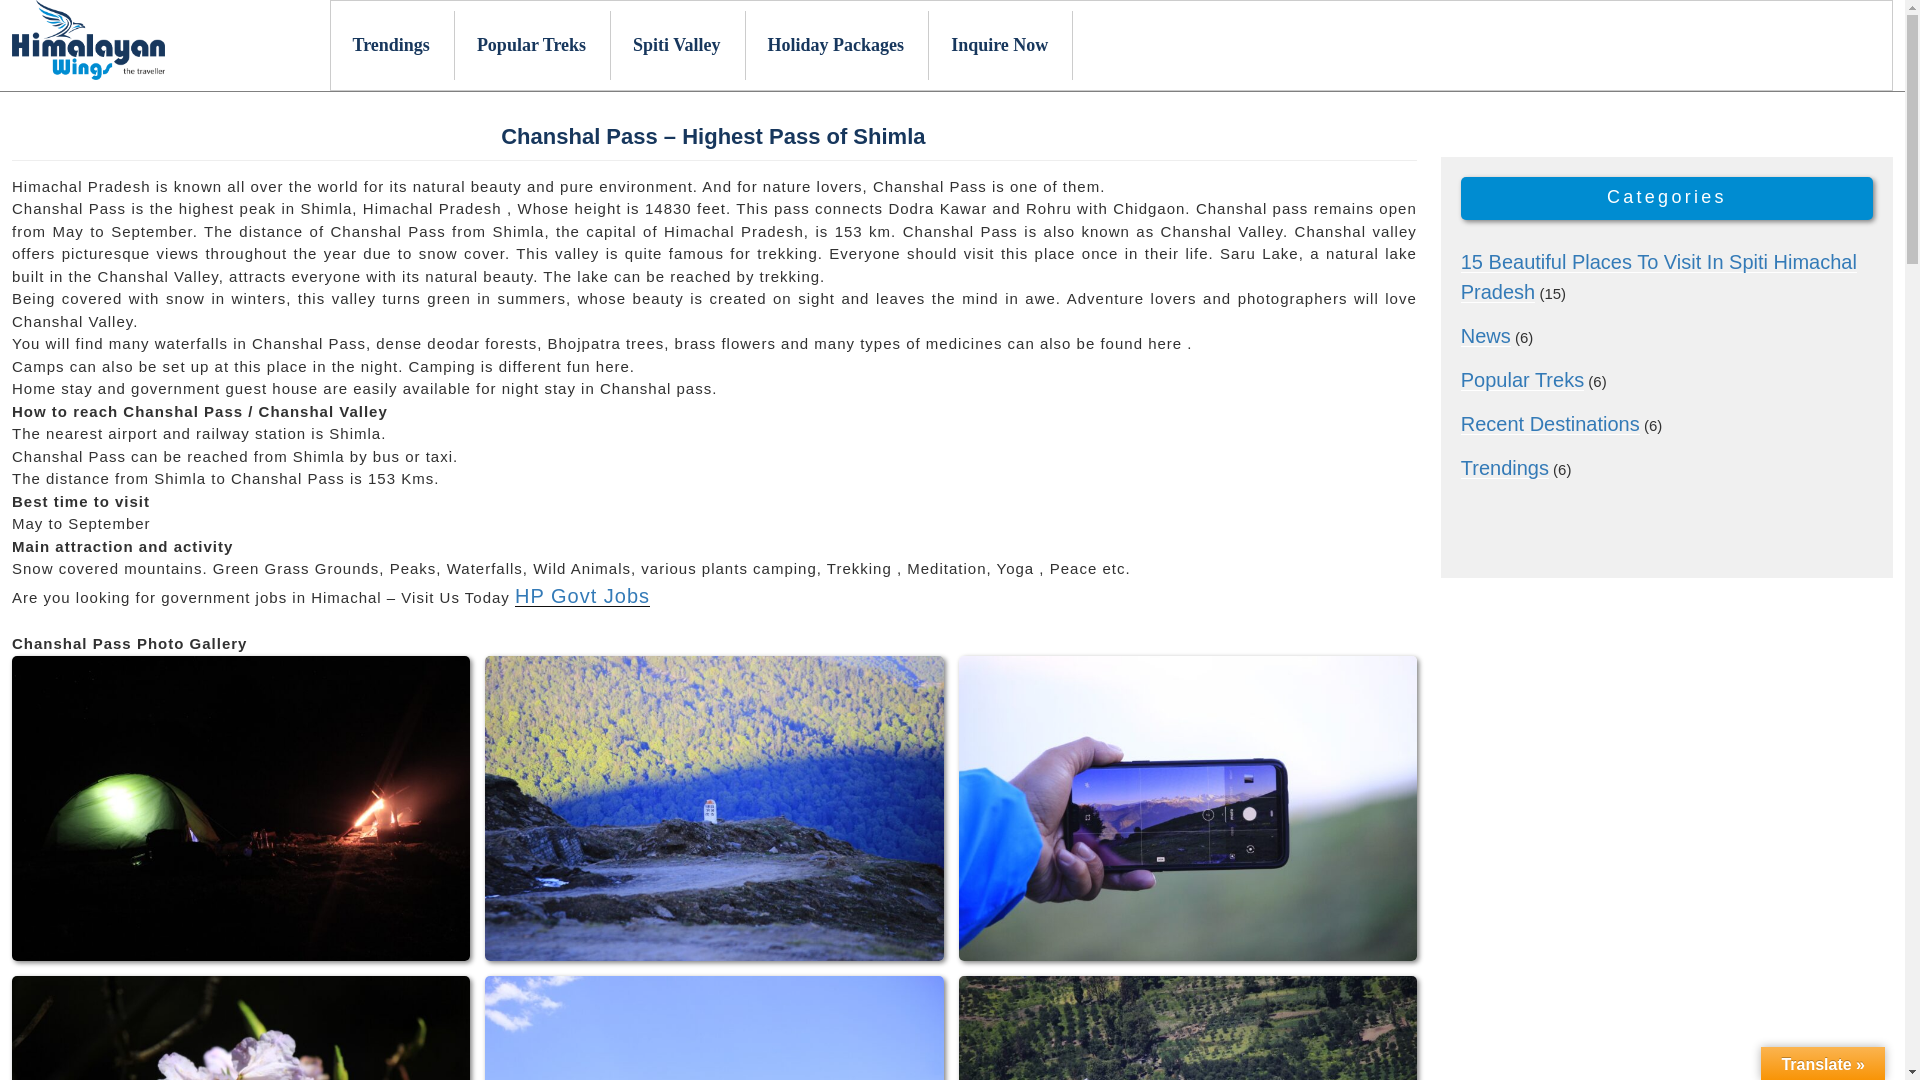 This screenshot has width=1920, height=1080. What do you see at coordinates (1550, 424) in the screenshot?
I see `Recent Destinations` at bounding box center [1550, 424].